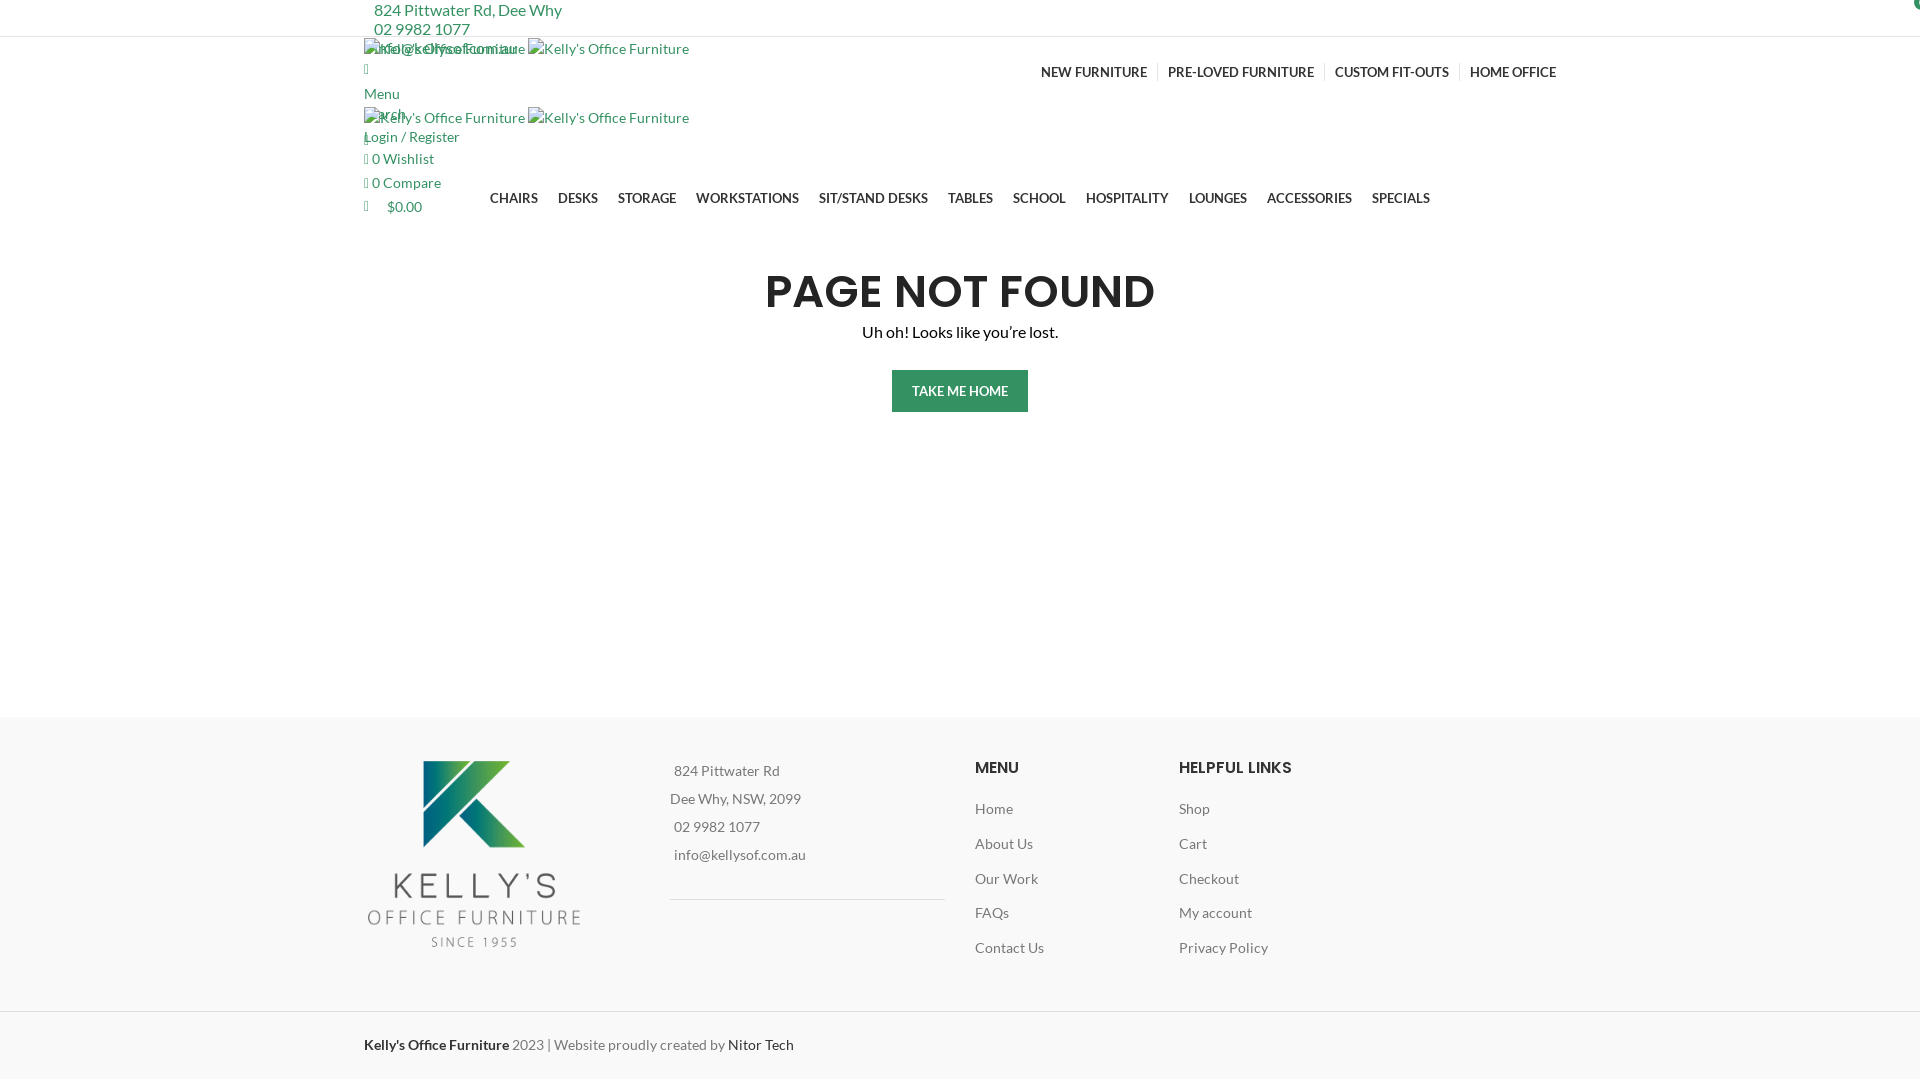  I want to click on STORAGE, so click(647, 199).